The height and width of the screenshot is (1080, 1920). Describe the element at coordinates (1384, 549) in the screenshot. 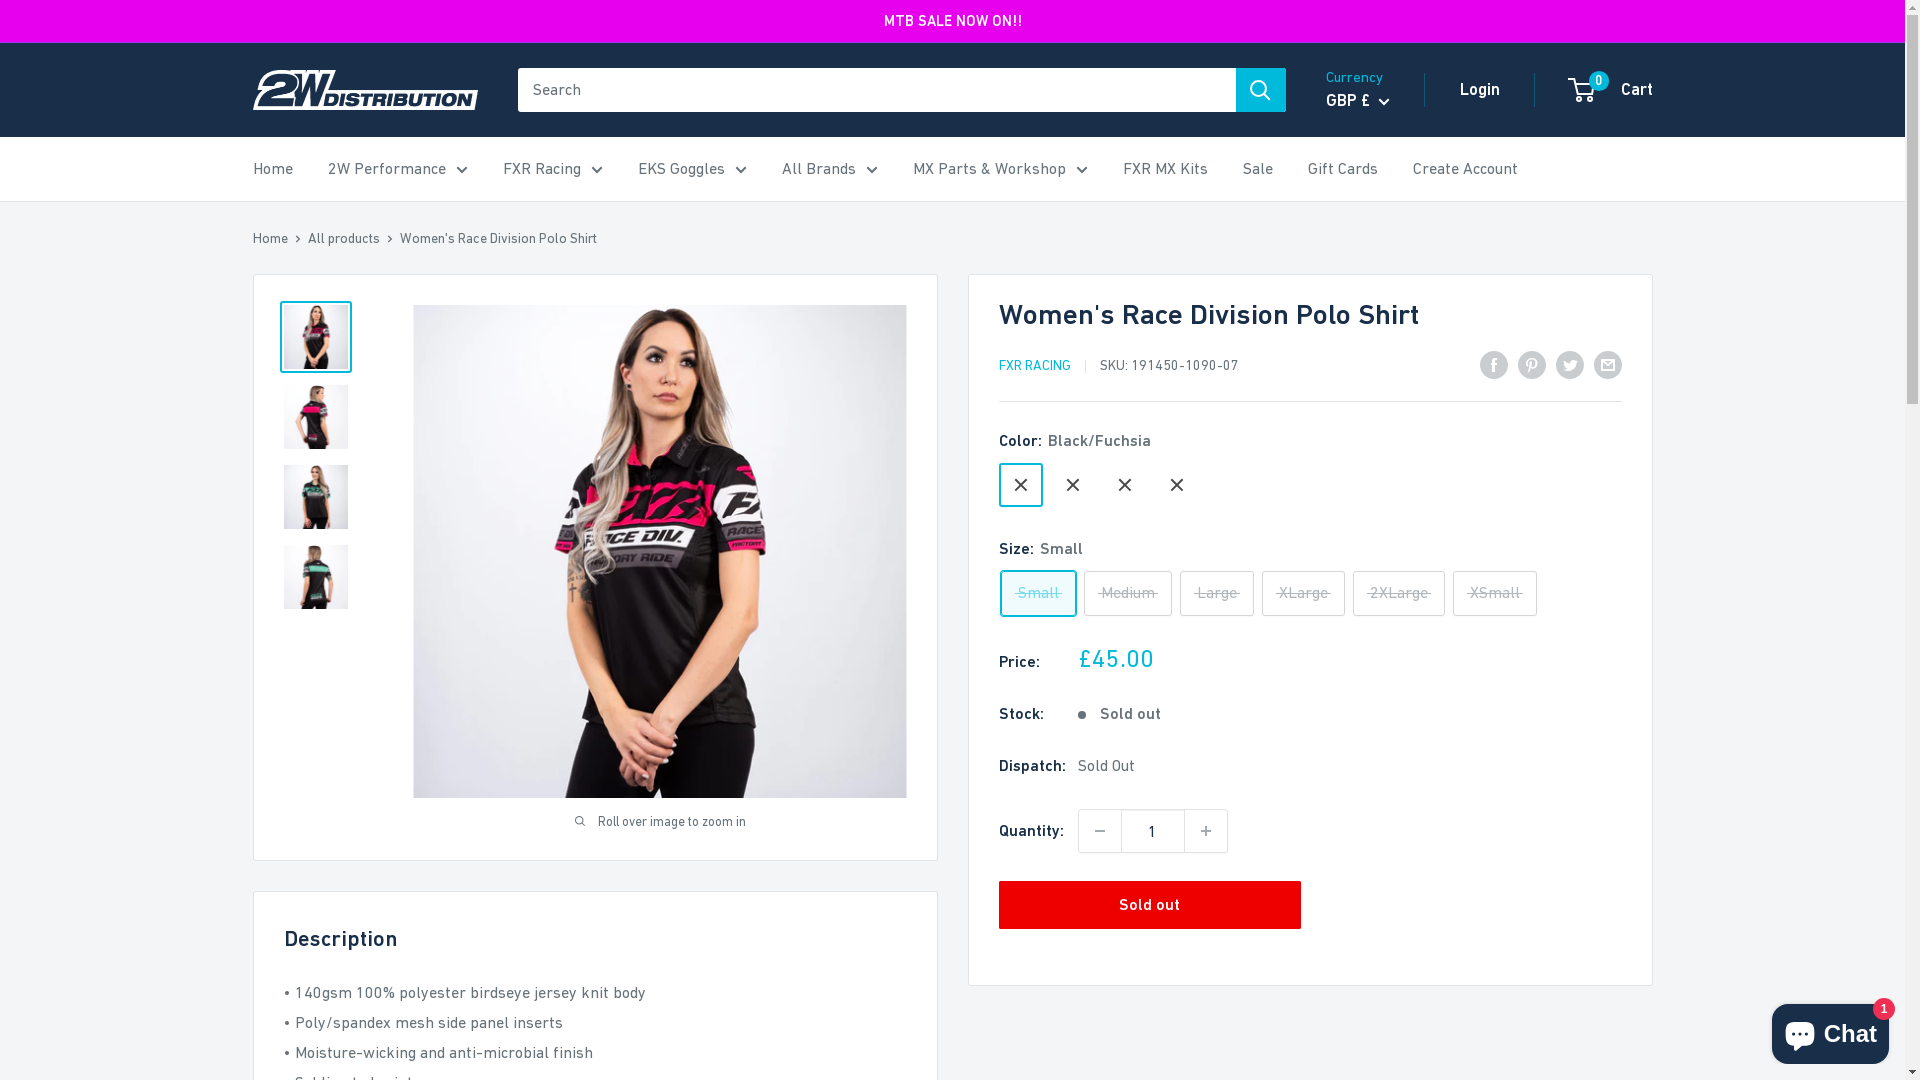

I see `NOK` at that location.